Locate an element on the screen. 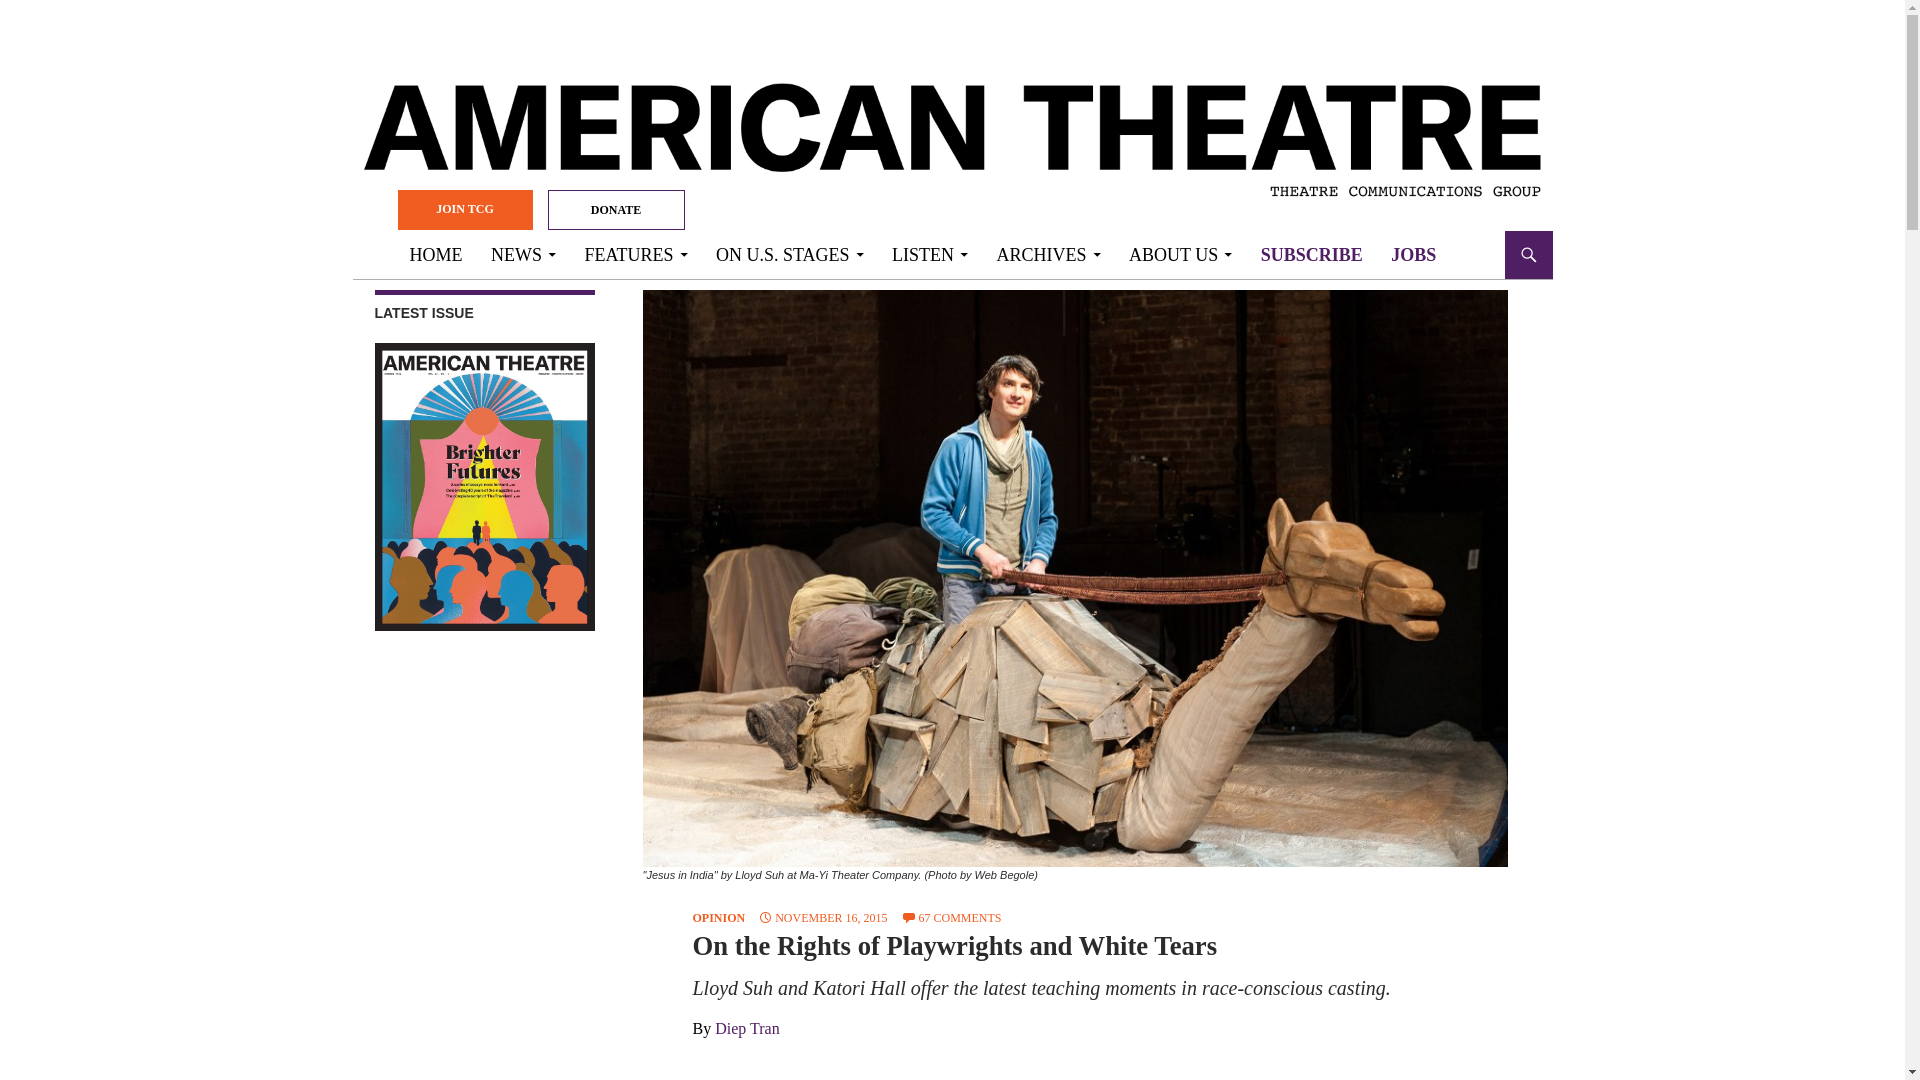 The width and height of the screenshot is (1920, 1080). HOME is located at coordinates (436, 254).